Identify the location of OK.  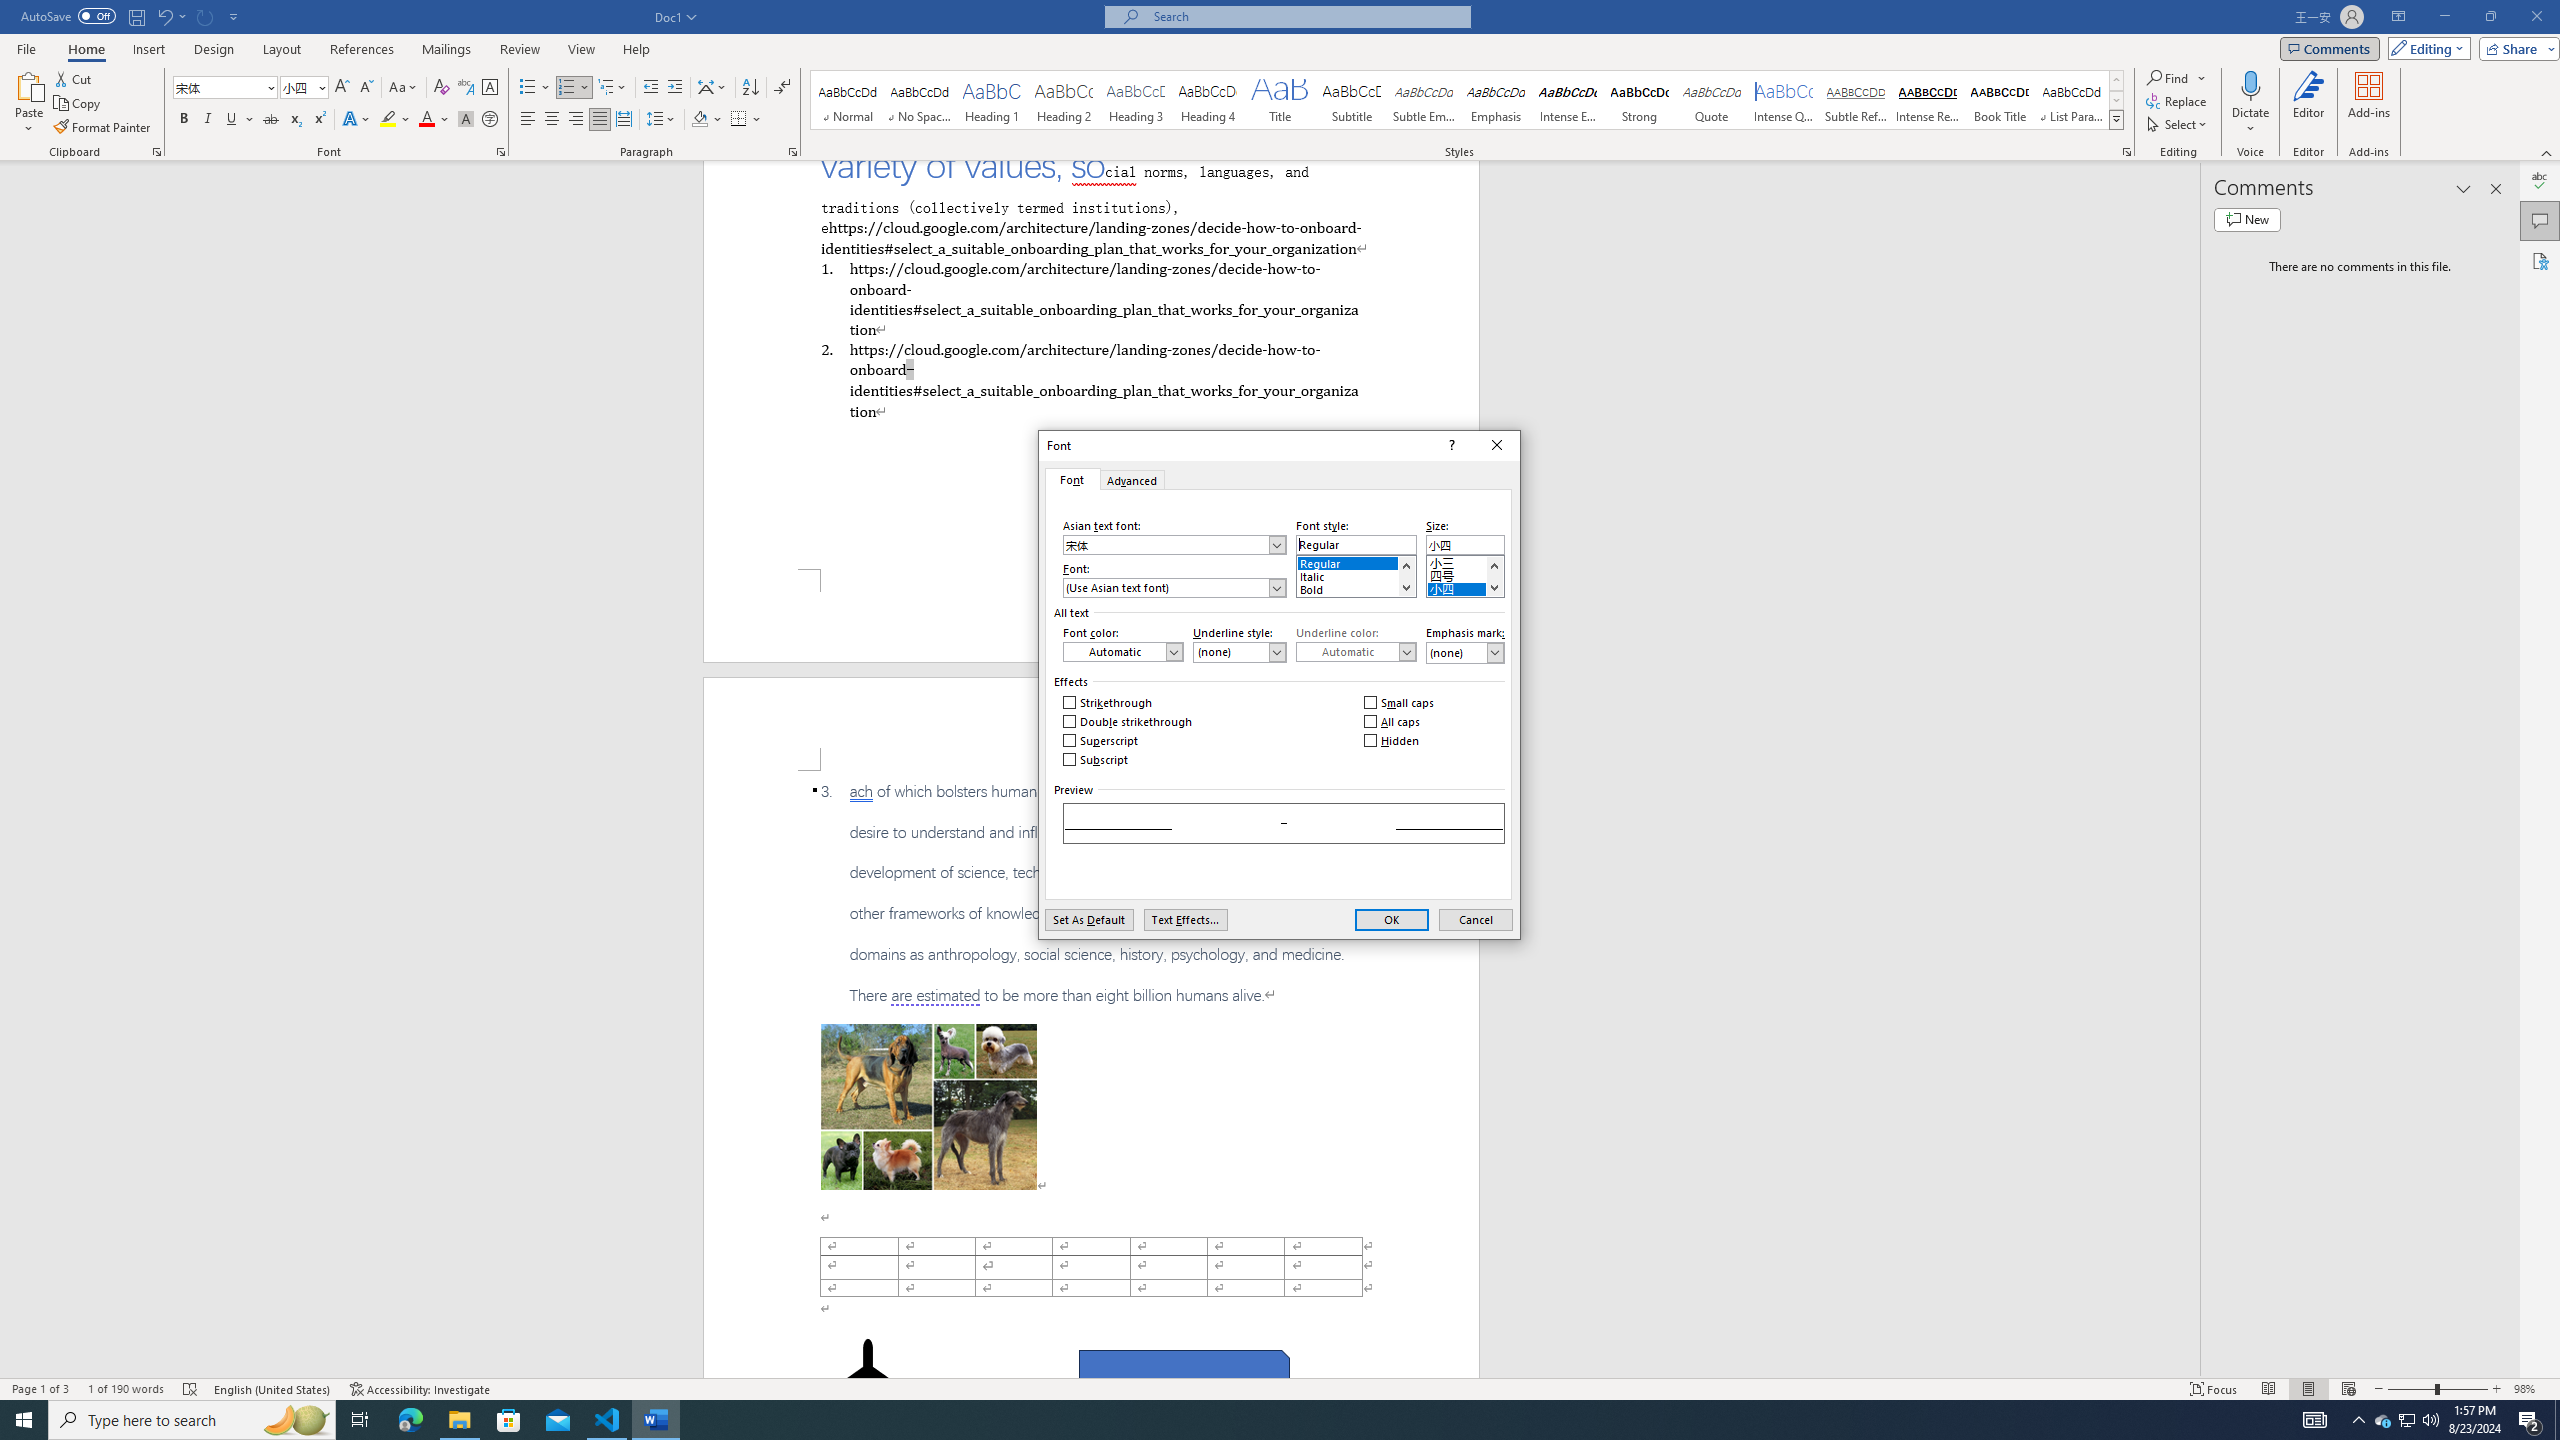
(1392, 920).